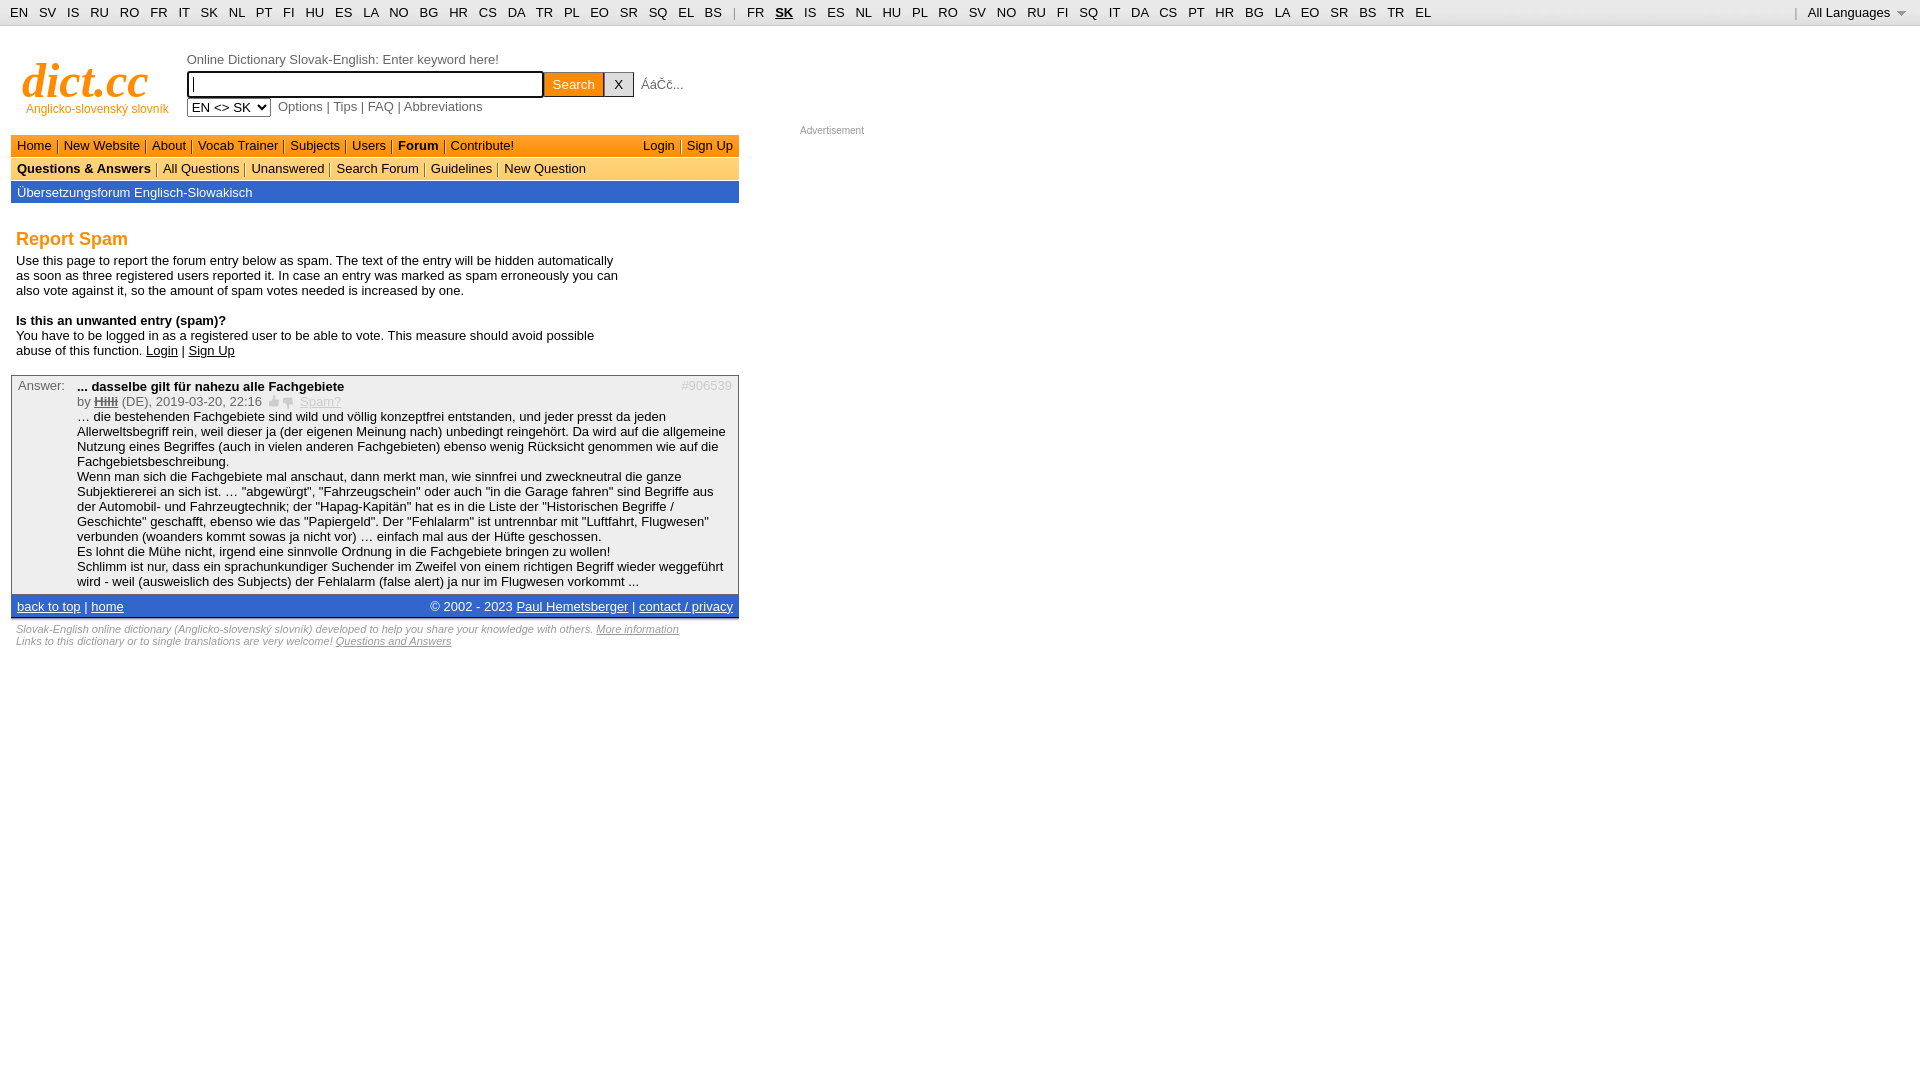 Image resolution: width=1920 pixels, height=1080 pixels. What do you see at coordinates (320, 402) in the screenshot?
I see `Spam?` at bounding box center [320, 402].